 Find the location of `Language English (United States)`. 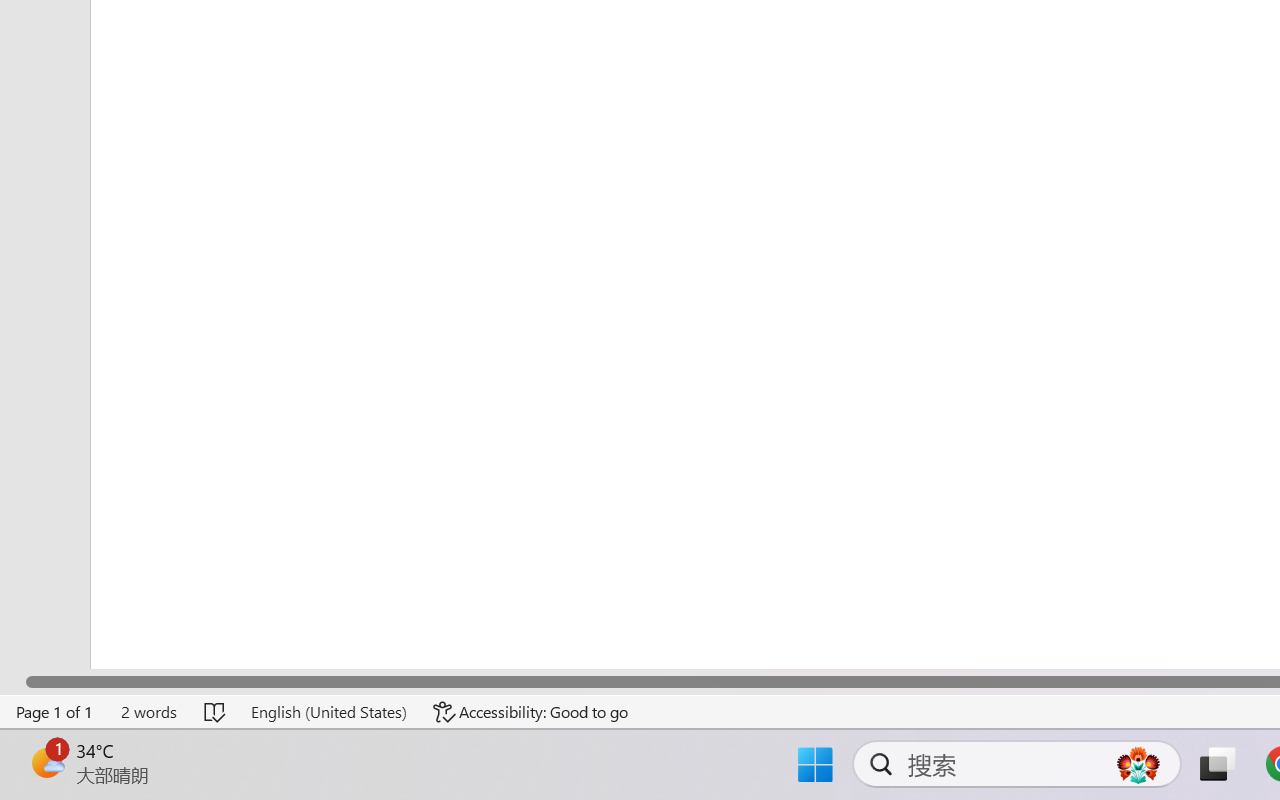

Language English (United States) is located at coordinates (328, 712).